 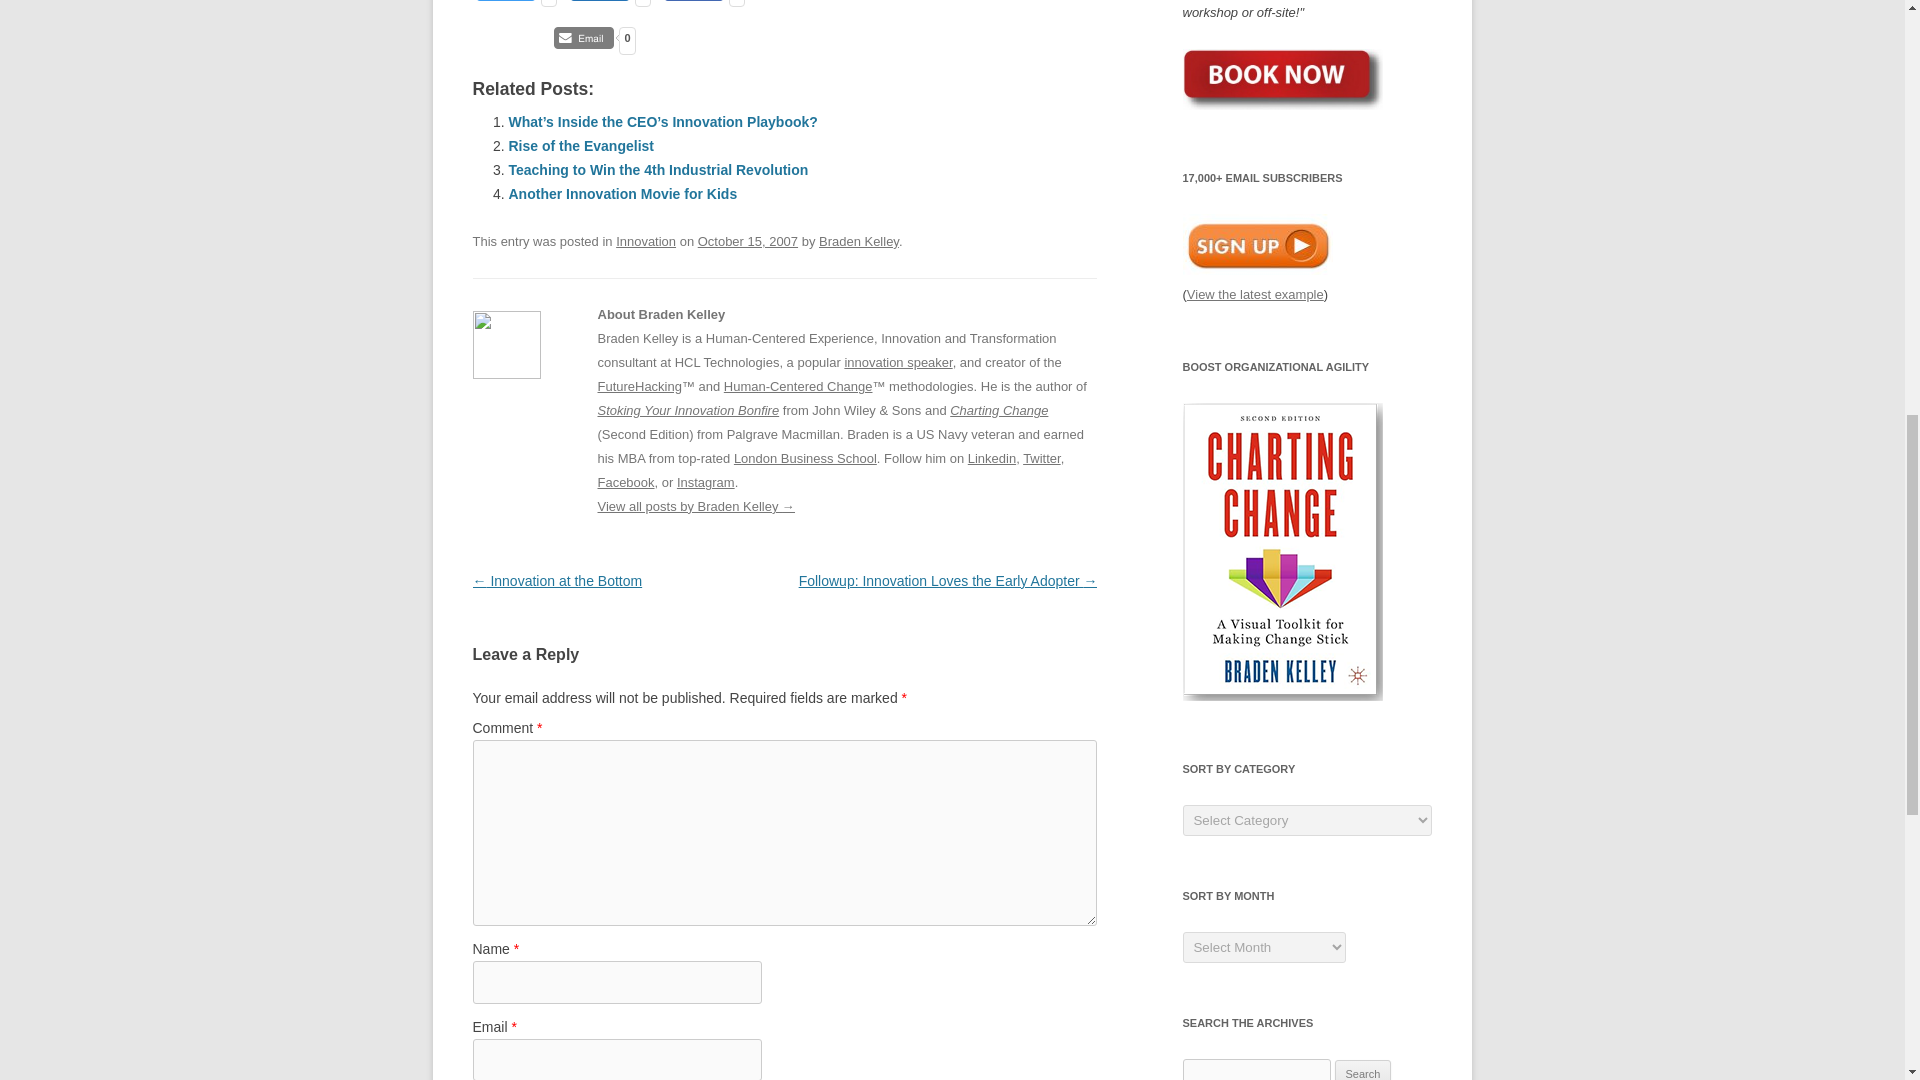 What do you see at coordinates (622, 193) in the screenshot?
I see `Another Innovation Movie for Kids` at bounding box center [622, 193].